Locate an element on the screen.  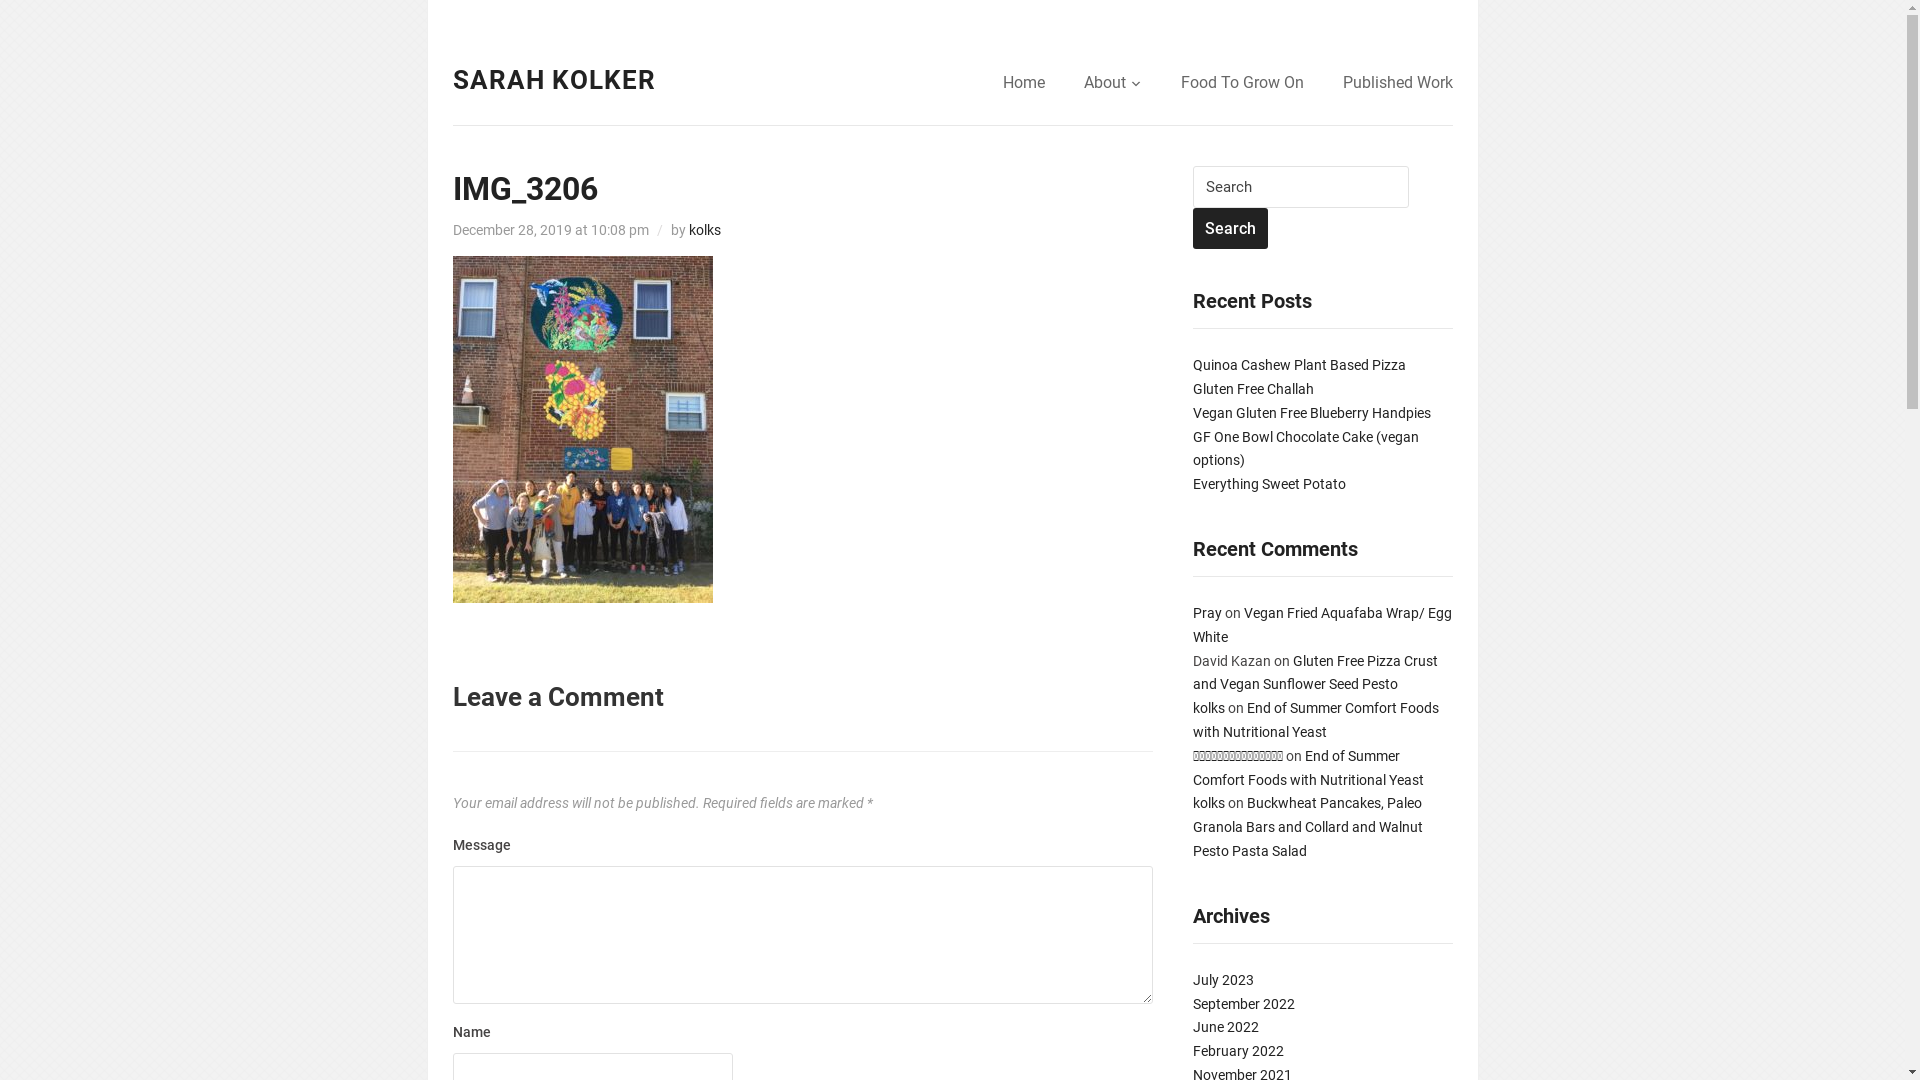
End of Summer Comfort Foods with Nutritional Yeast is located at coordinates (1308, 768).